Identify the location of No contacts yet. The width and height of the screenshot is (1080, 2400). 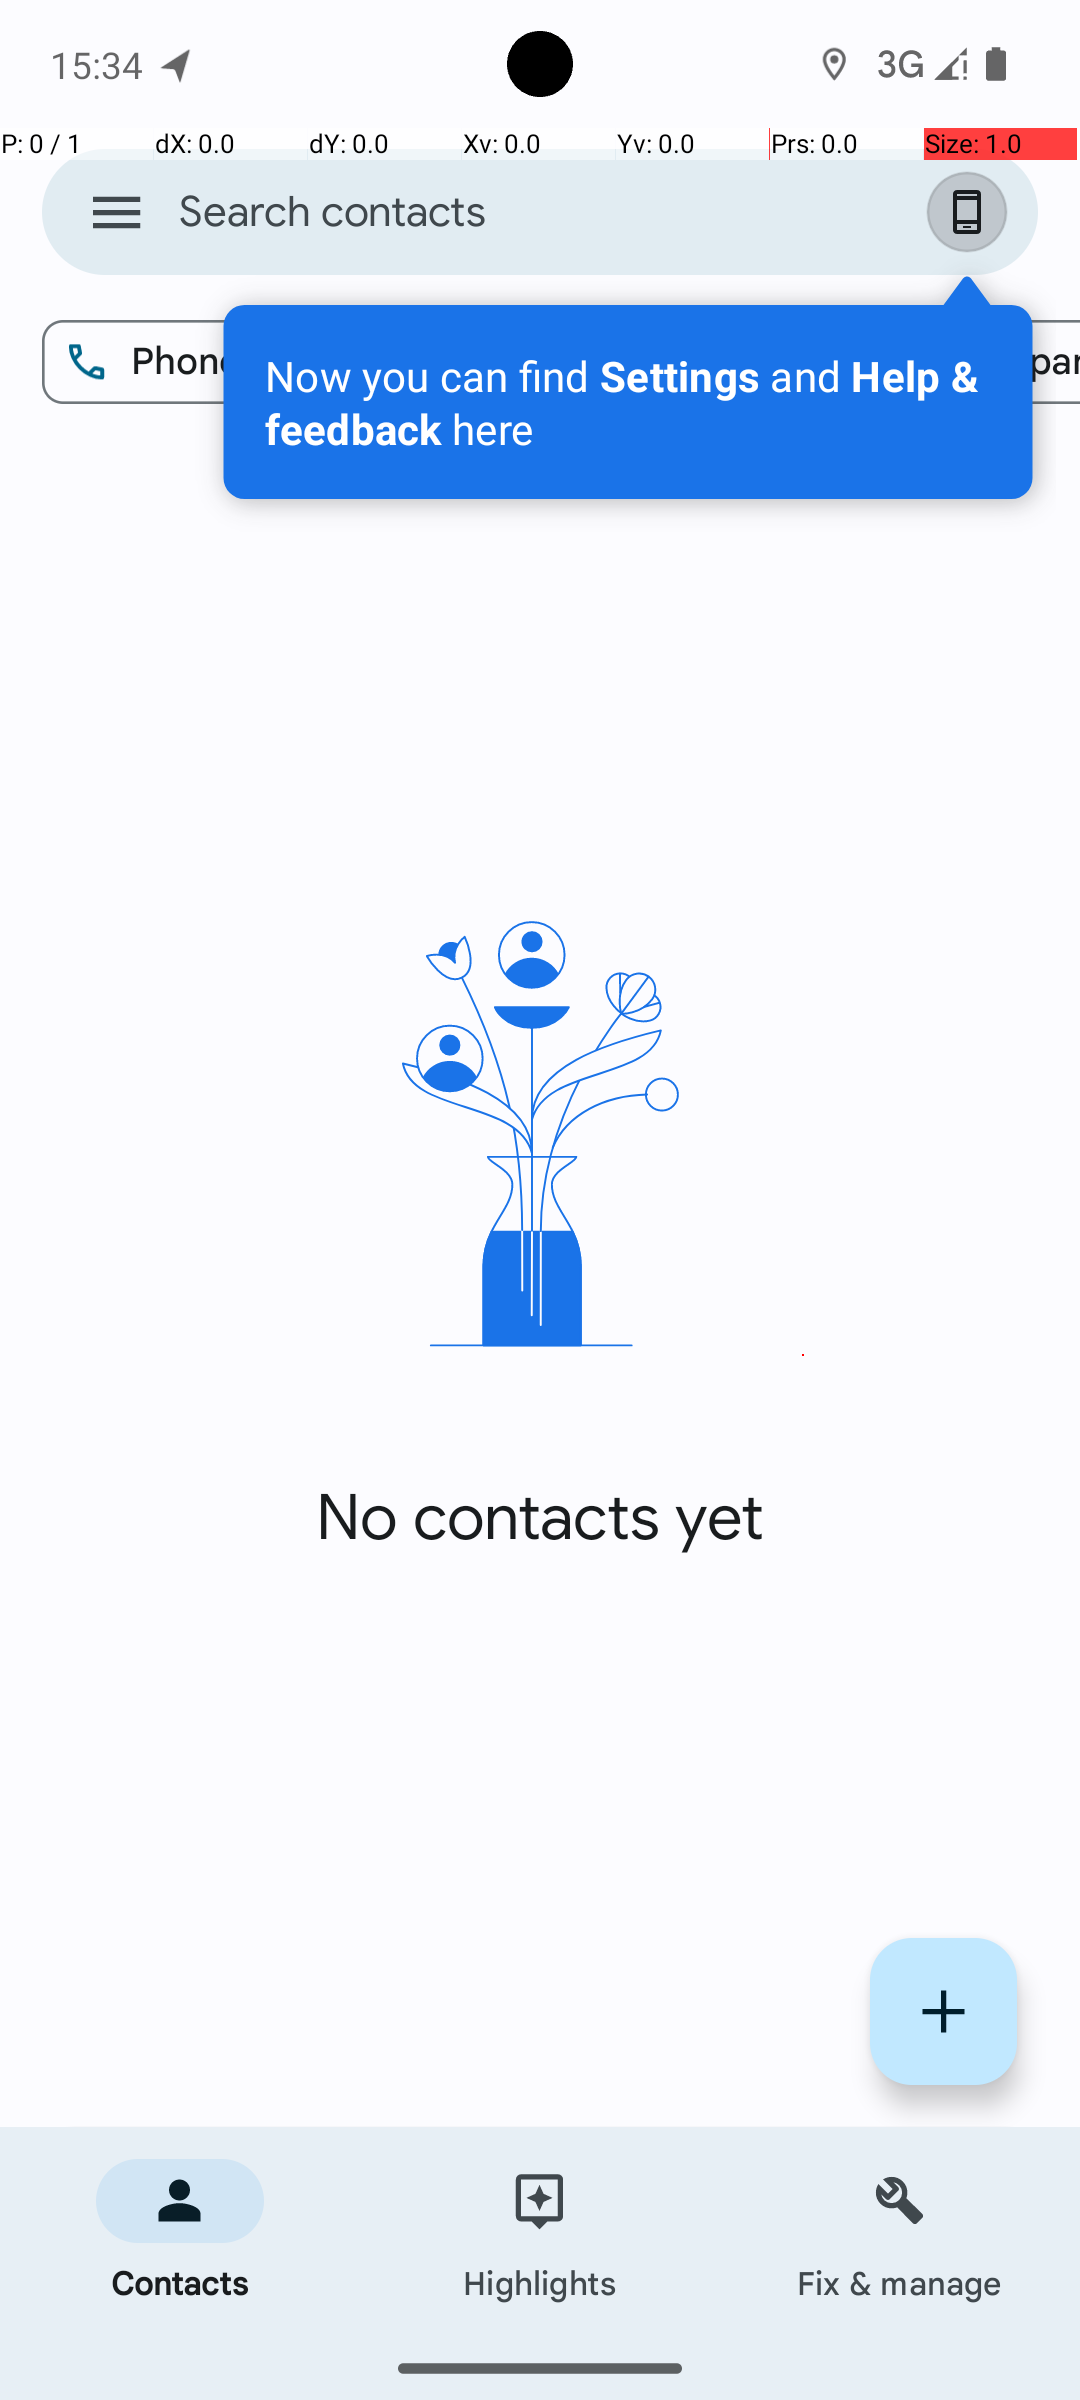
(540, 1518).